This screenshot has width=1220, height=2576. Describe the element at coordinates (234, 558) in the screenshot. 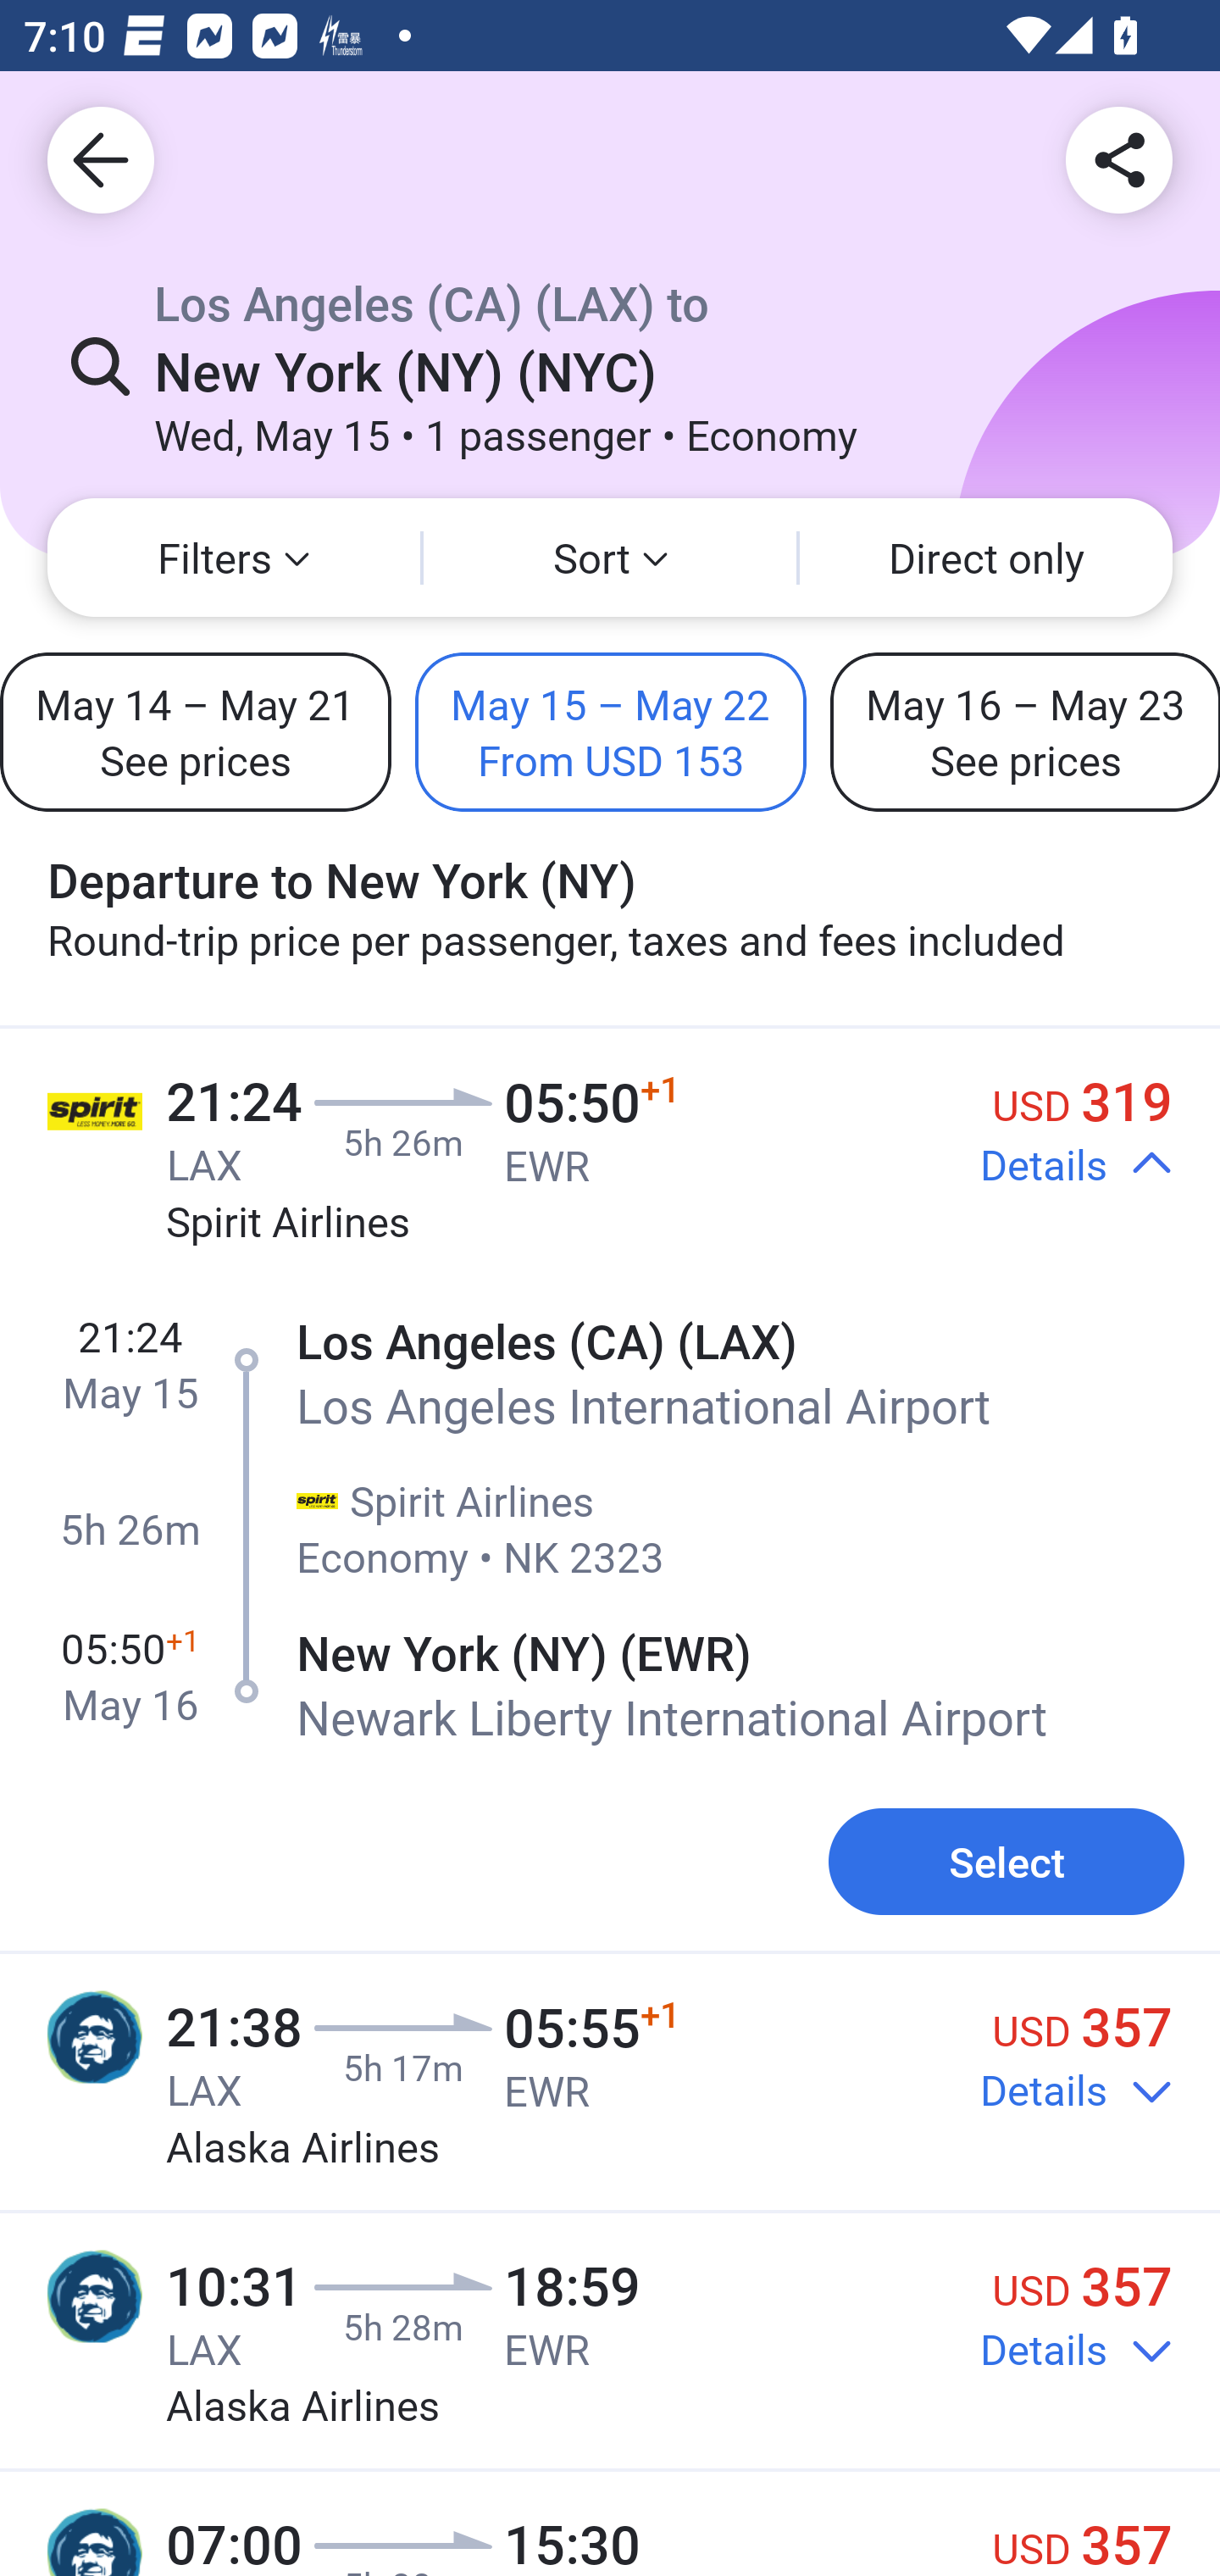

I see `Filters` at that location.